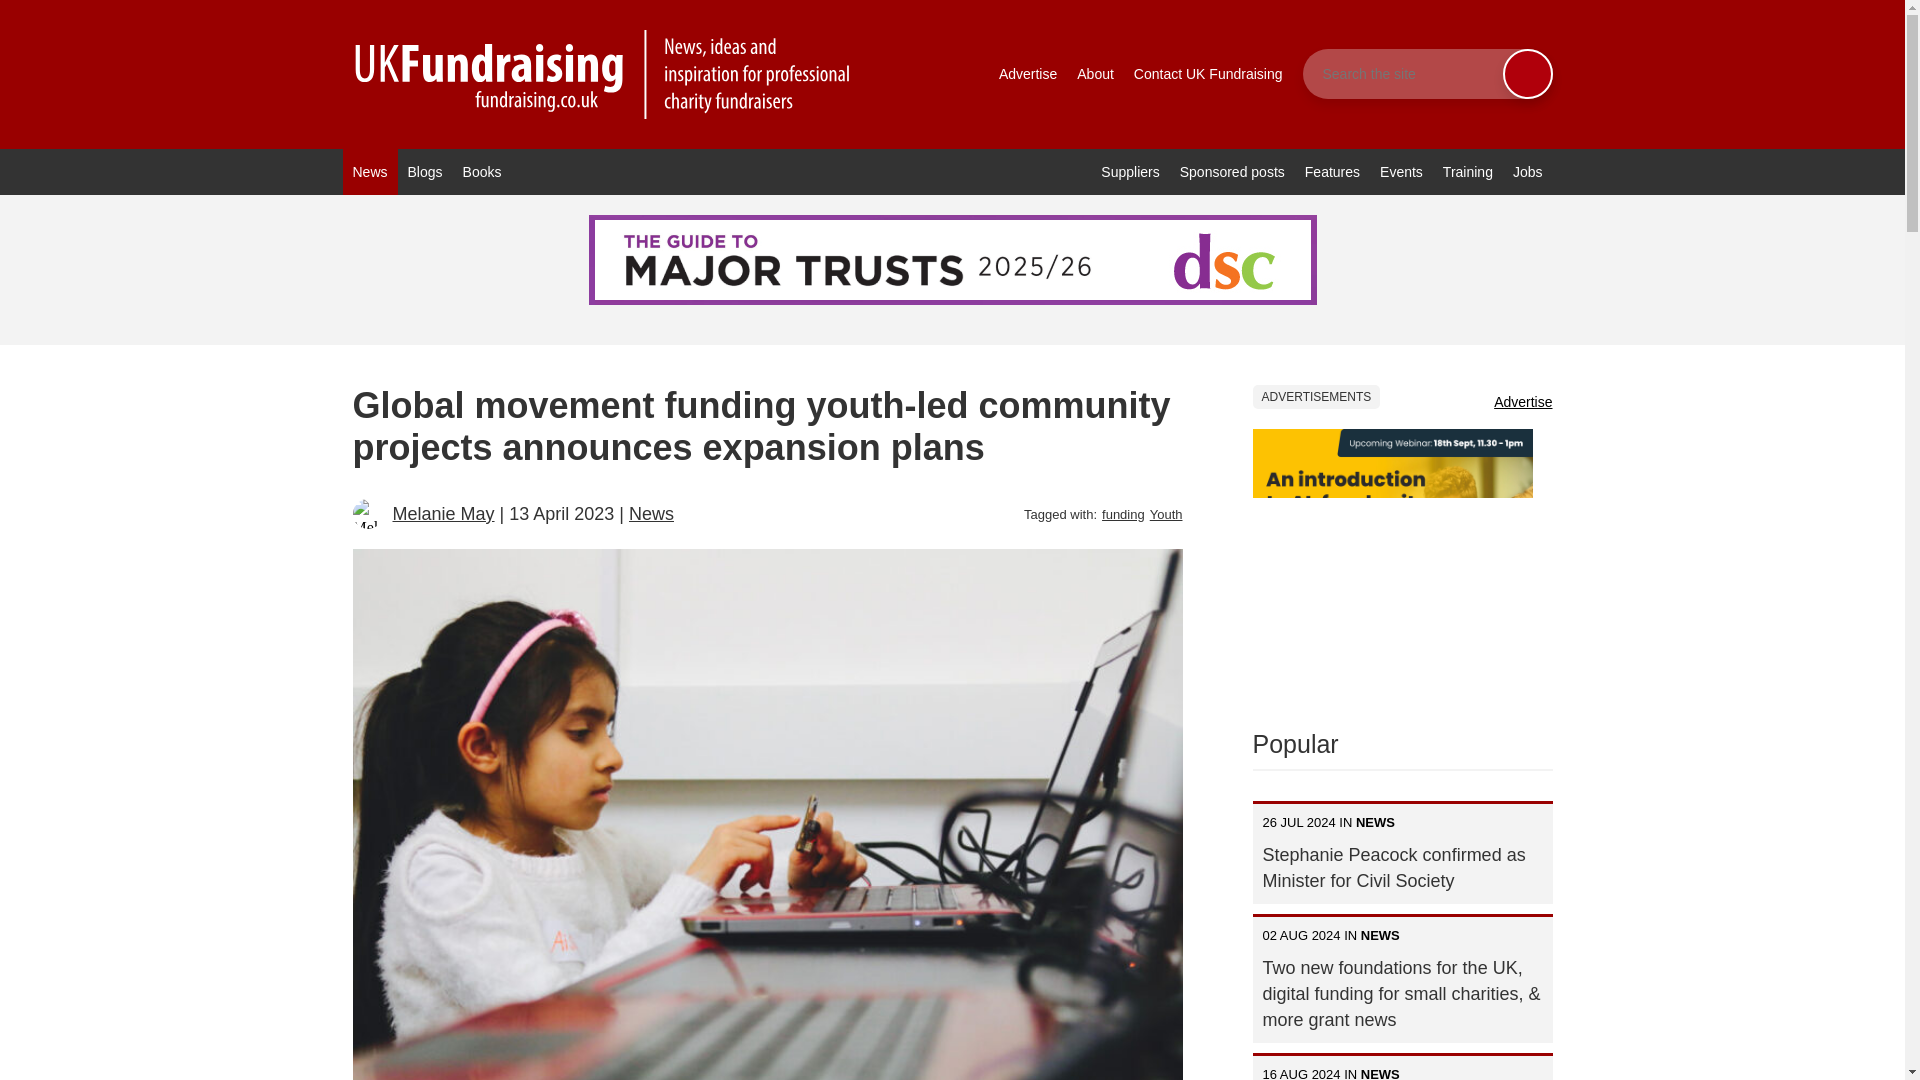  What do you see at coordinates (1123, 514) in the screenshot?
I see `funding` at bounding box center [1123, 514].